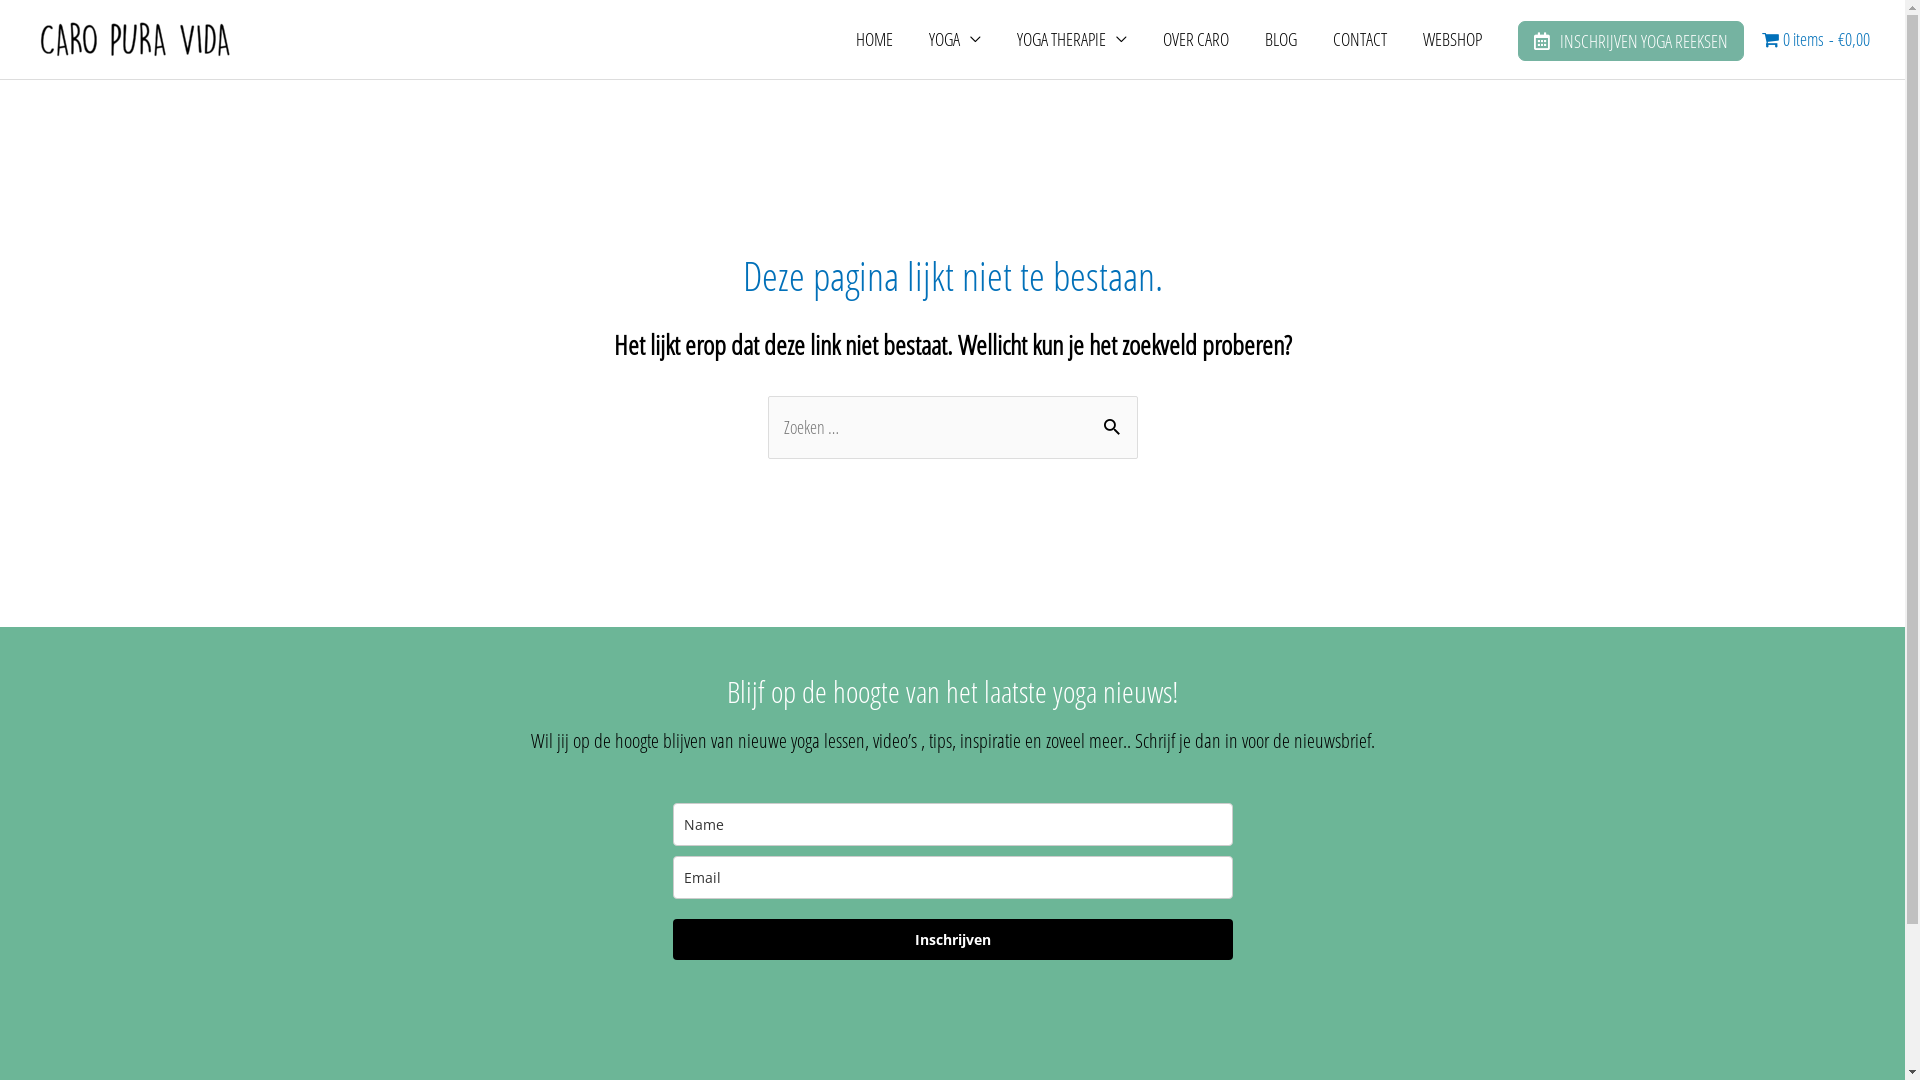 The height and width of the screenshot is (1080, 1920). Describe the element at coordinates (1452, 39) in the screenshot. I see `WEBSHOP` at that location.